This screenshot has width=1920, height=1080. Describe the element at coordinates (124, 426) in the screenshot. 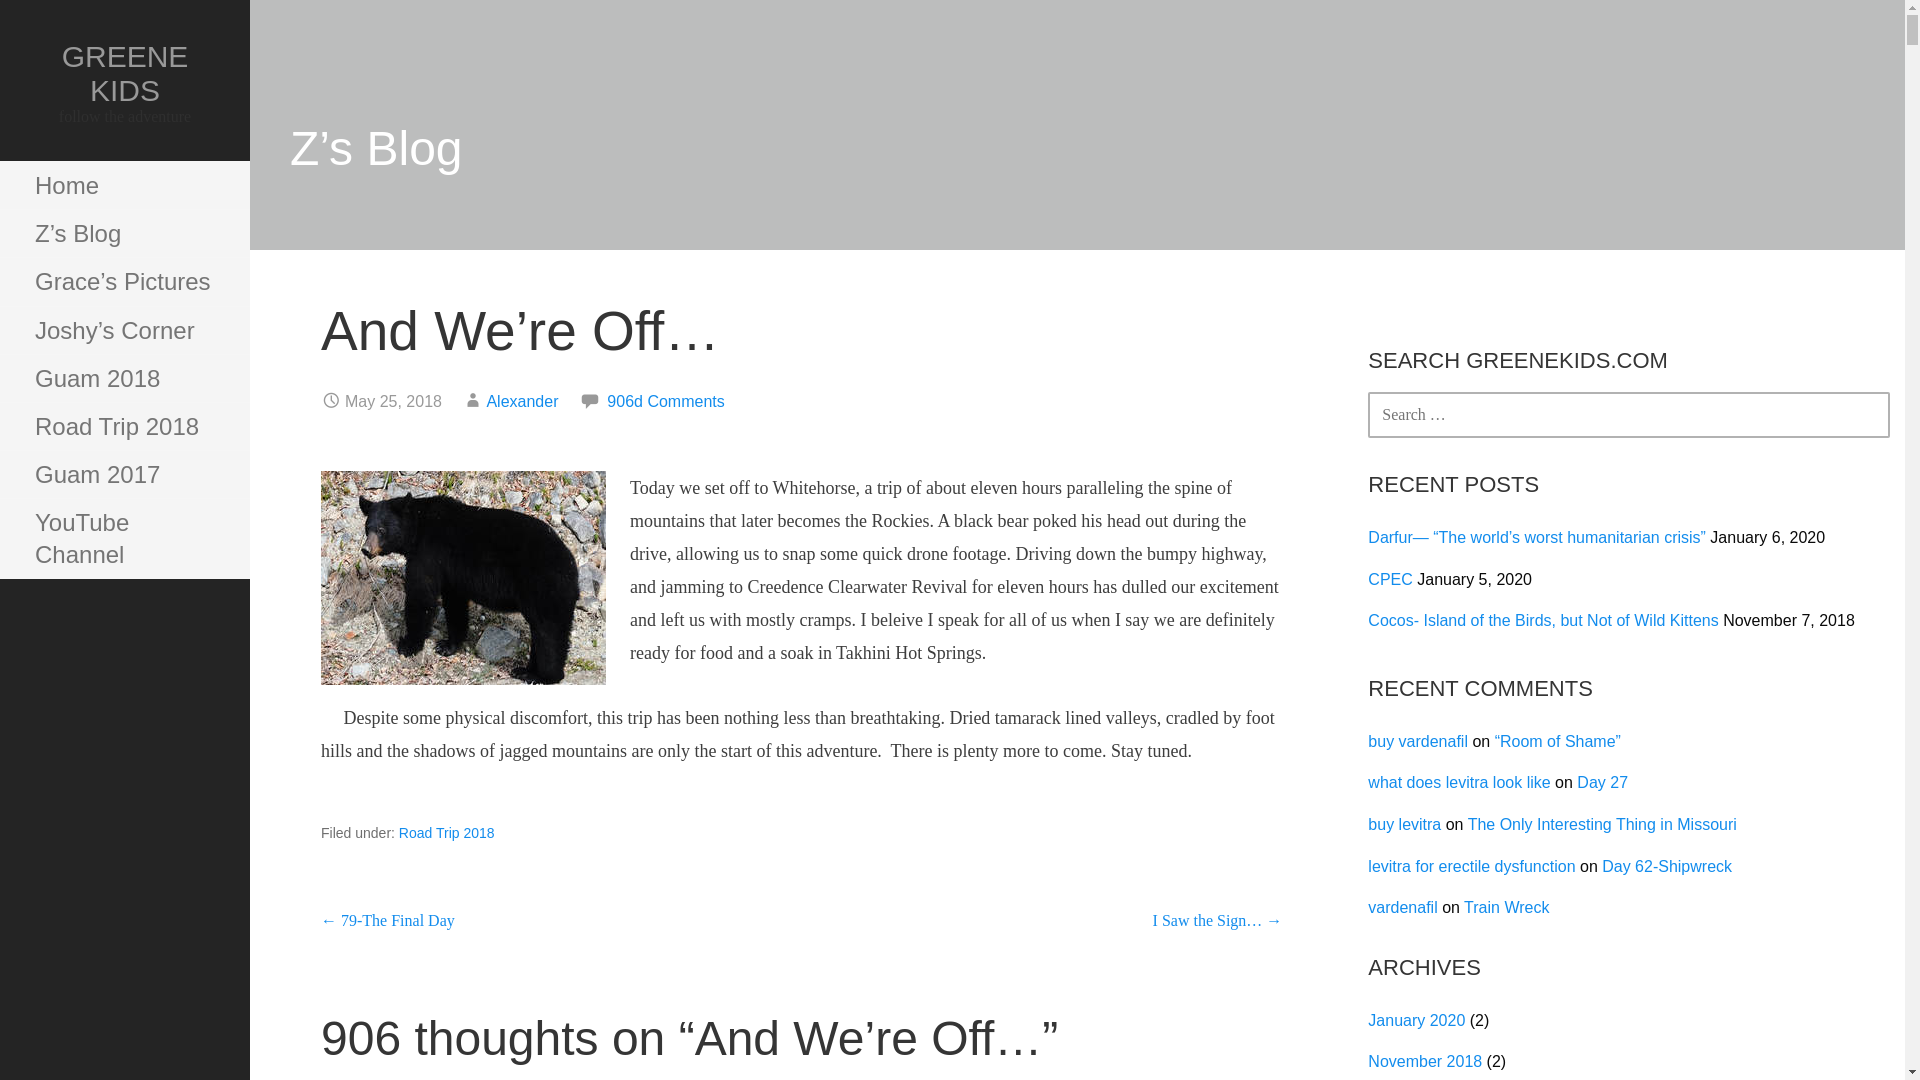

I see `Road Trip 2018` at that location.